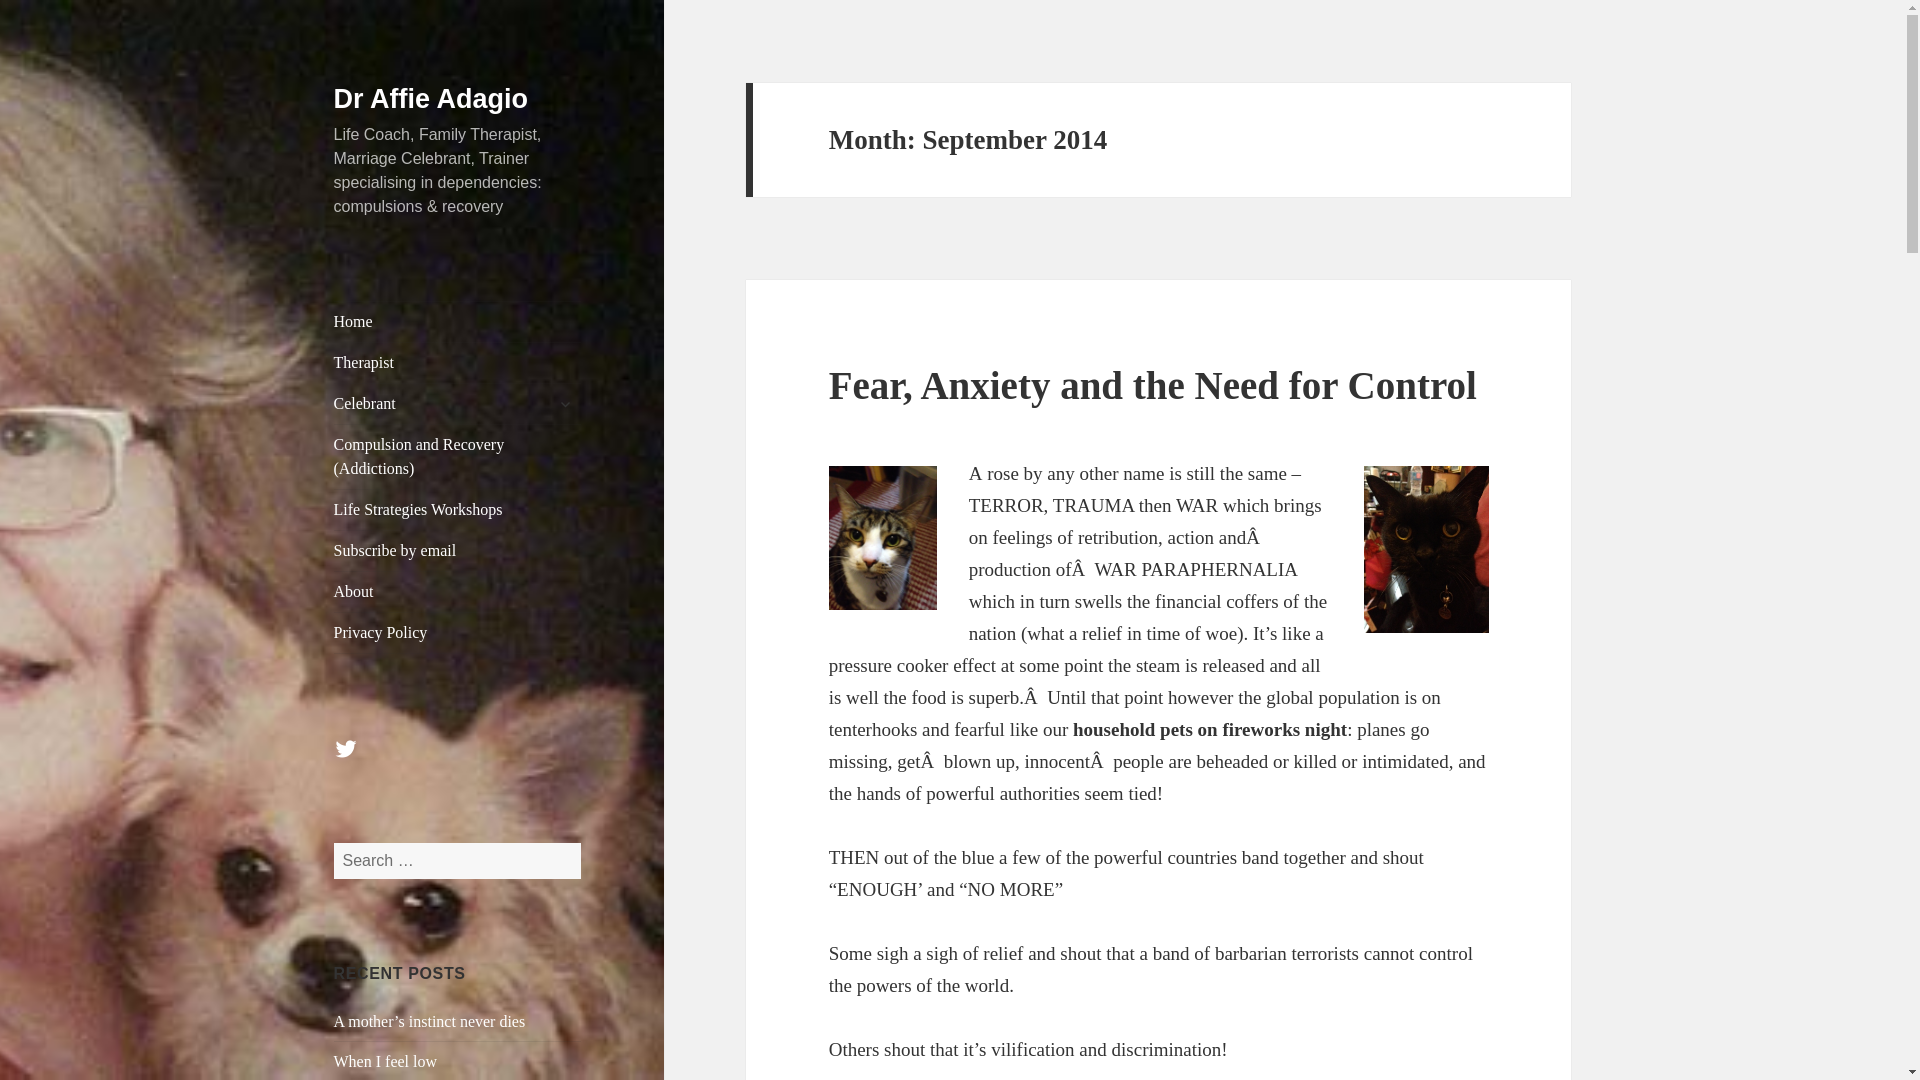  Describe the element at coordinates (458, 510) in the screenshot. I see `Life Strategies Workshops` at that location.